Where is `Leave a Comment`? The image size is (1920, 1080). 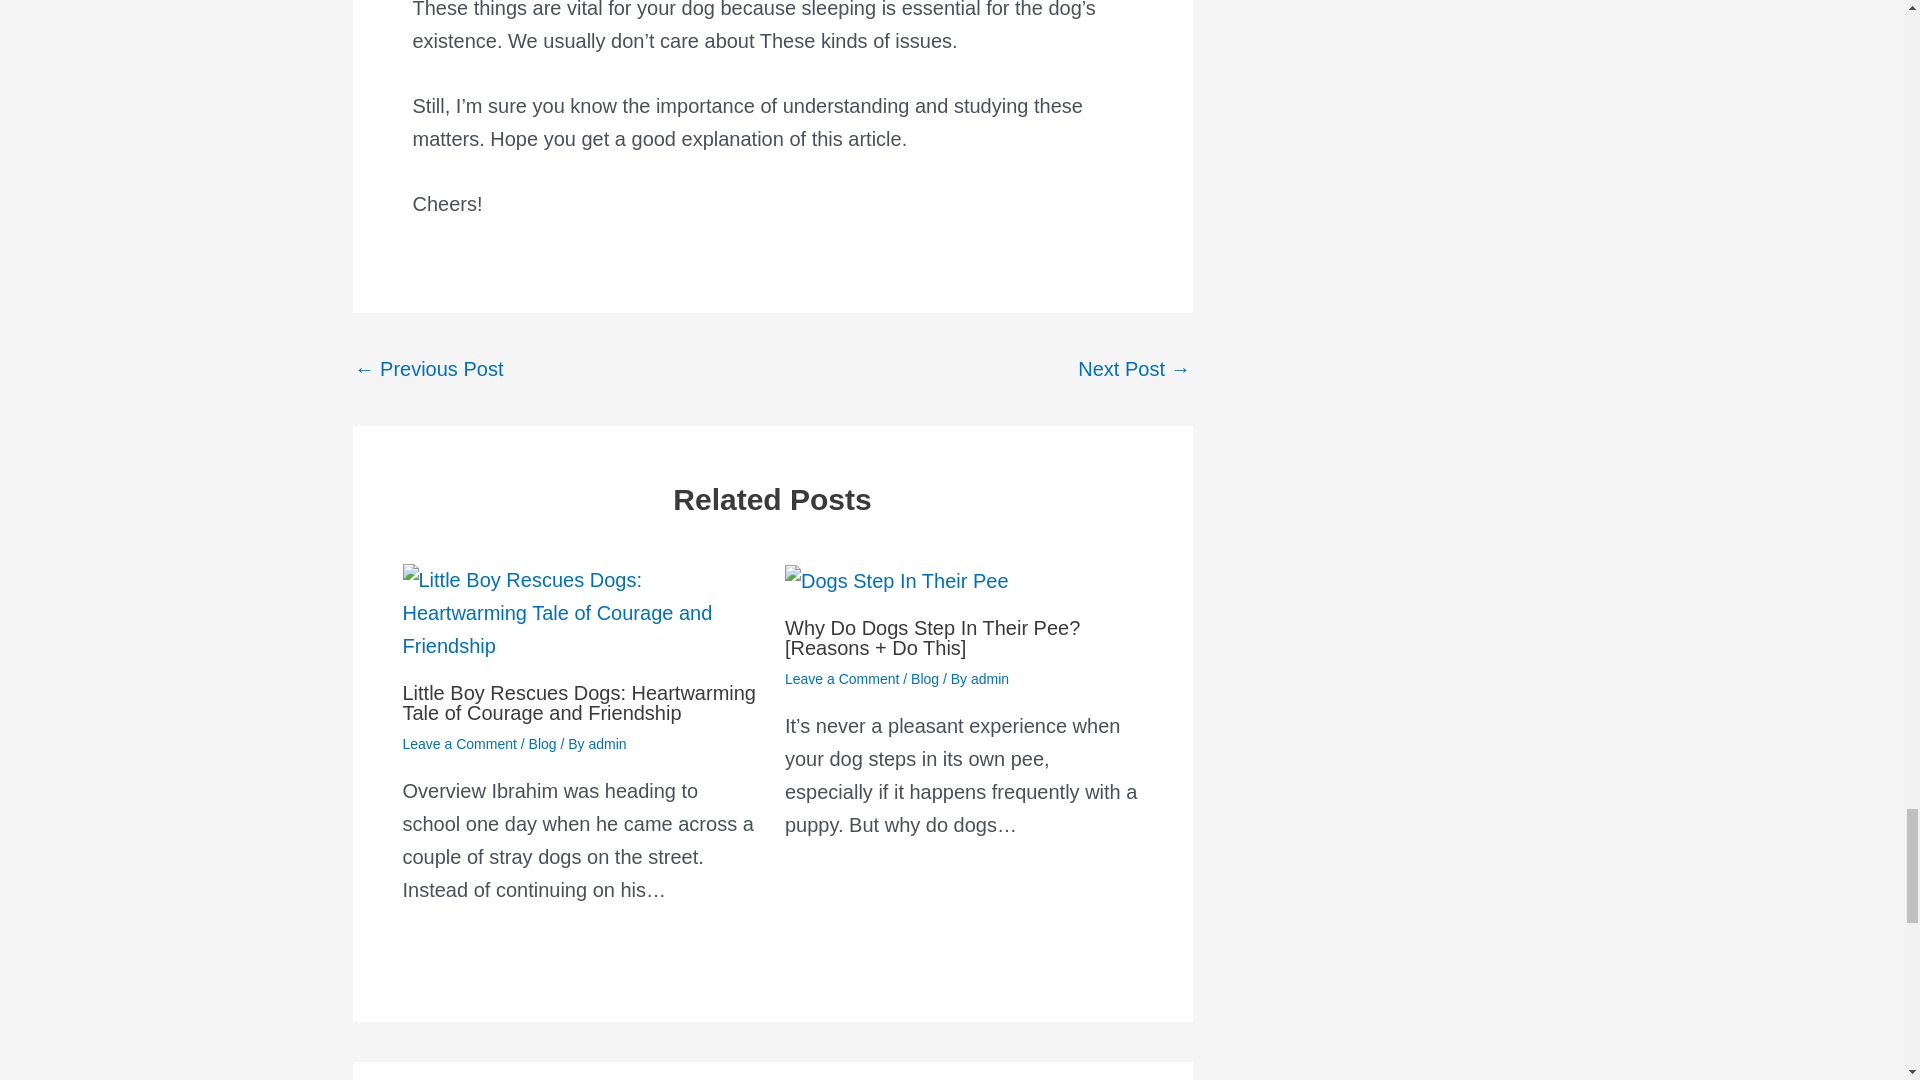 Leave a Comment is located at coordinates (458, 743).